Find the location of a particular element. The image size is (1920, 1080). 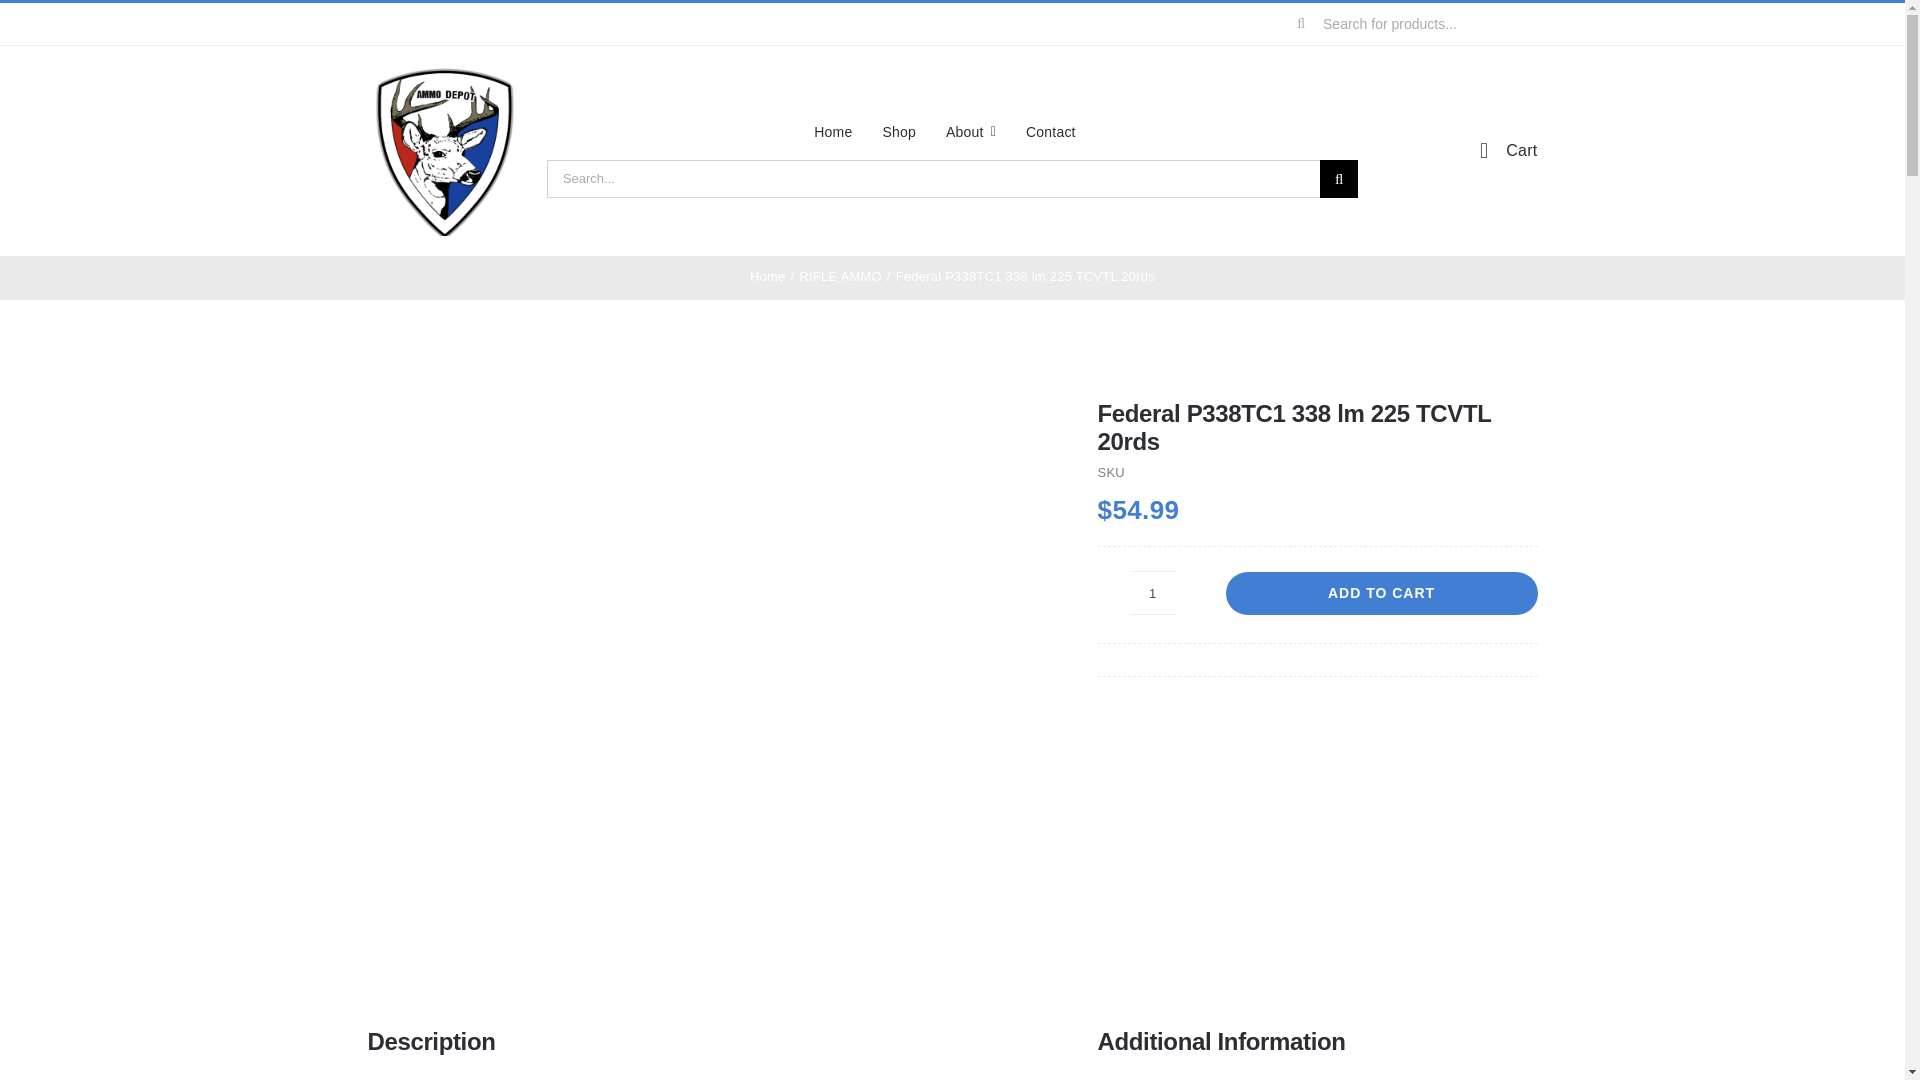

1 is located at coordinates (1152, 592).